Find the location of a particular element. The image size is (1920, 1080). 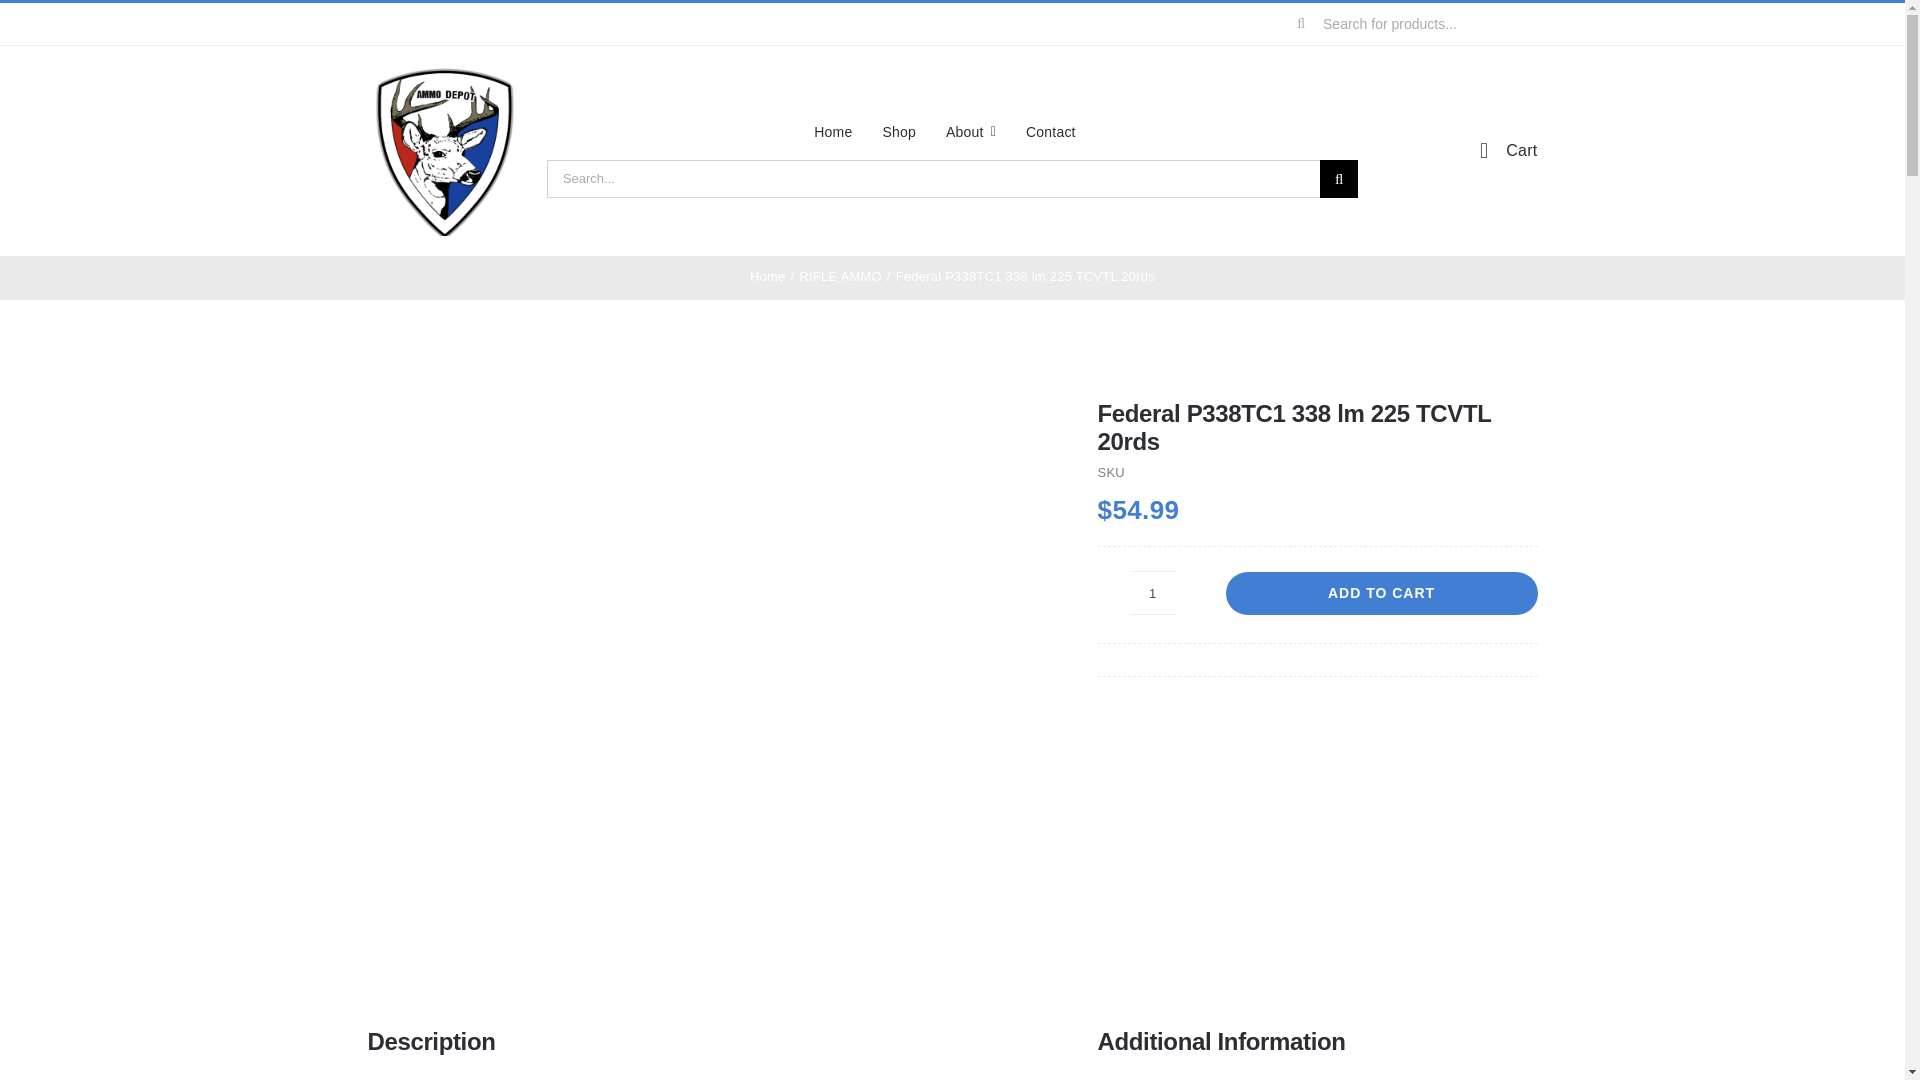

1 is located at coordinates (1152, 592).